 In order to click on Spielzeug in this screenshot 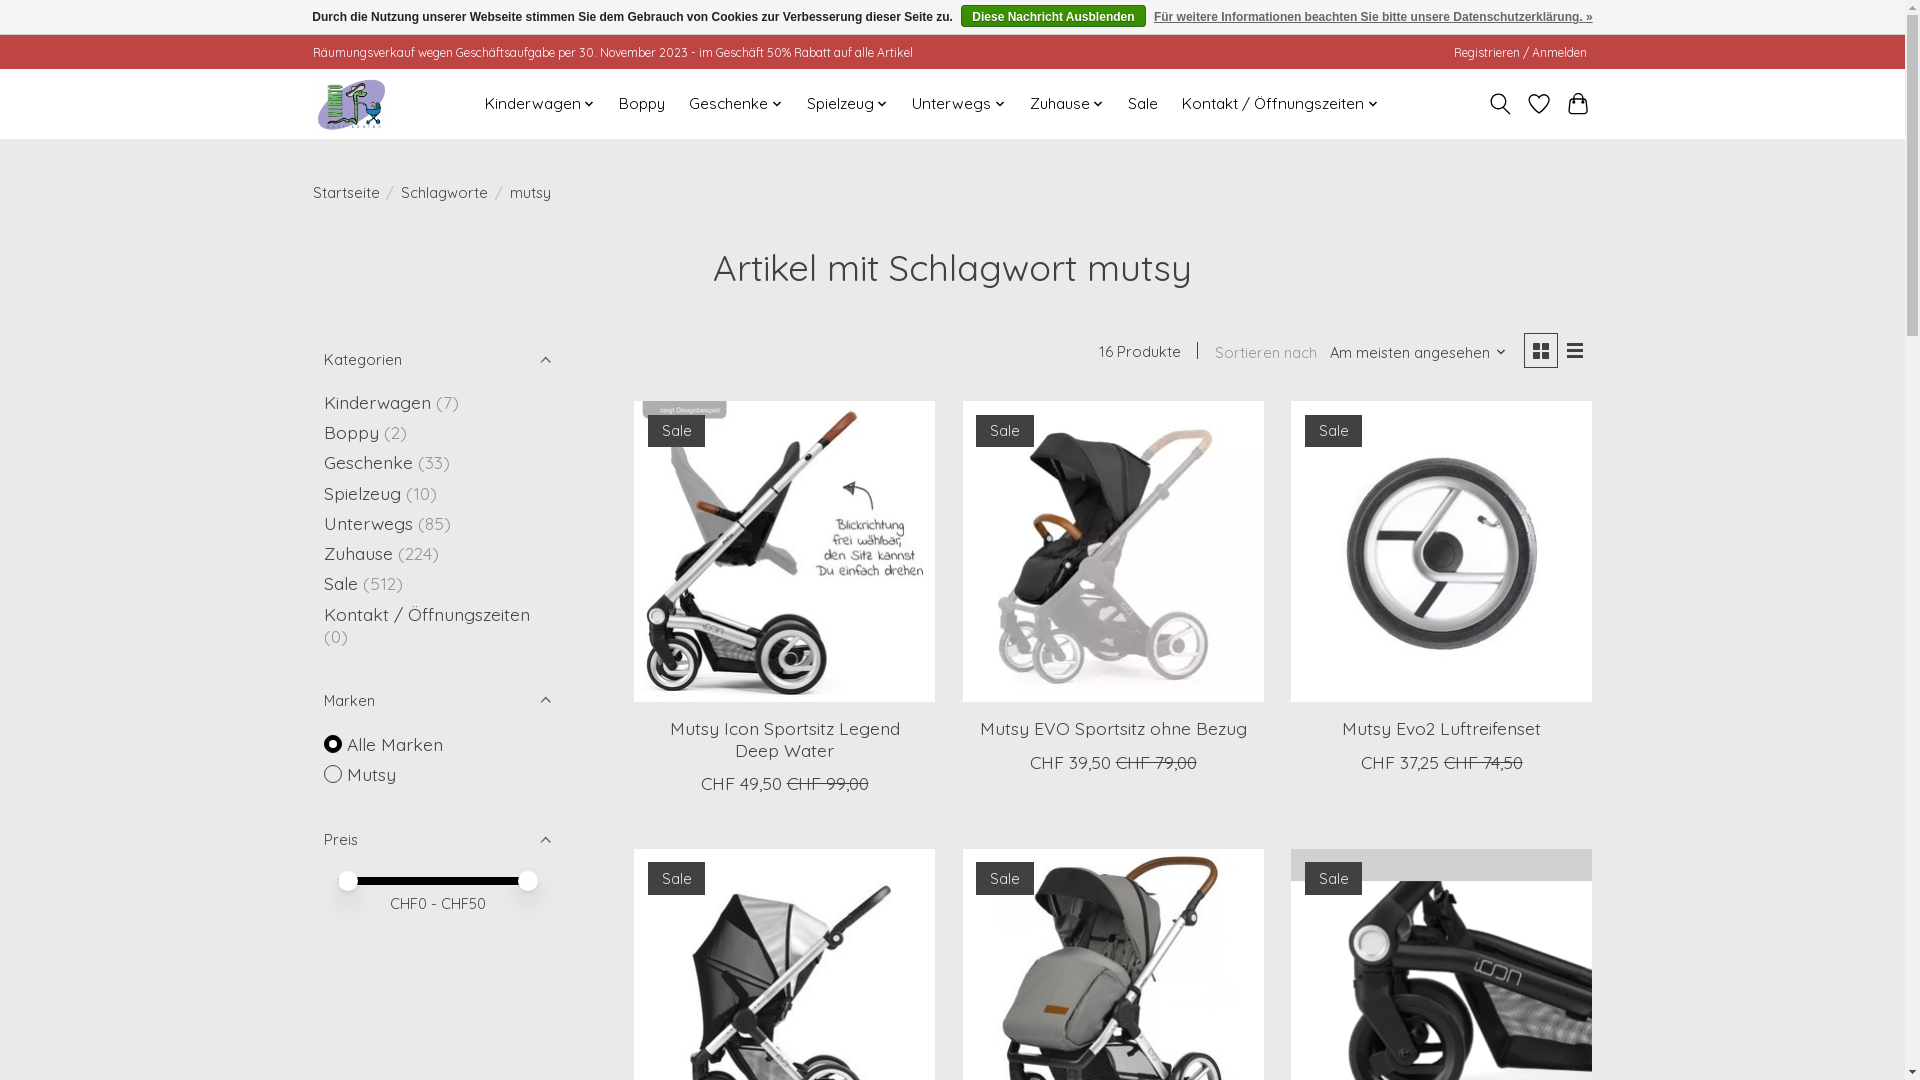, I will do `click(362, 493)`.